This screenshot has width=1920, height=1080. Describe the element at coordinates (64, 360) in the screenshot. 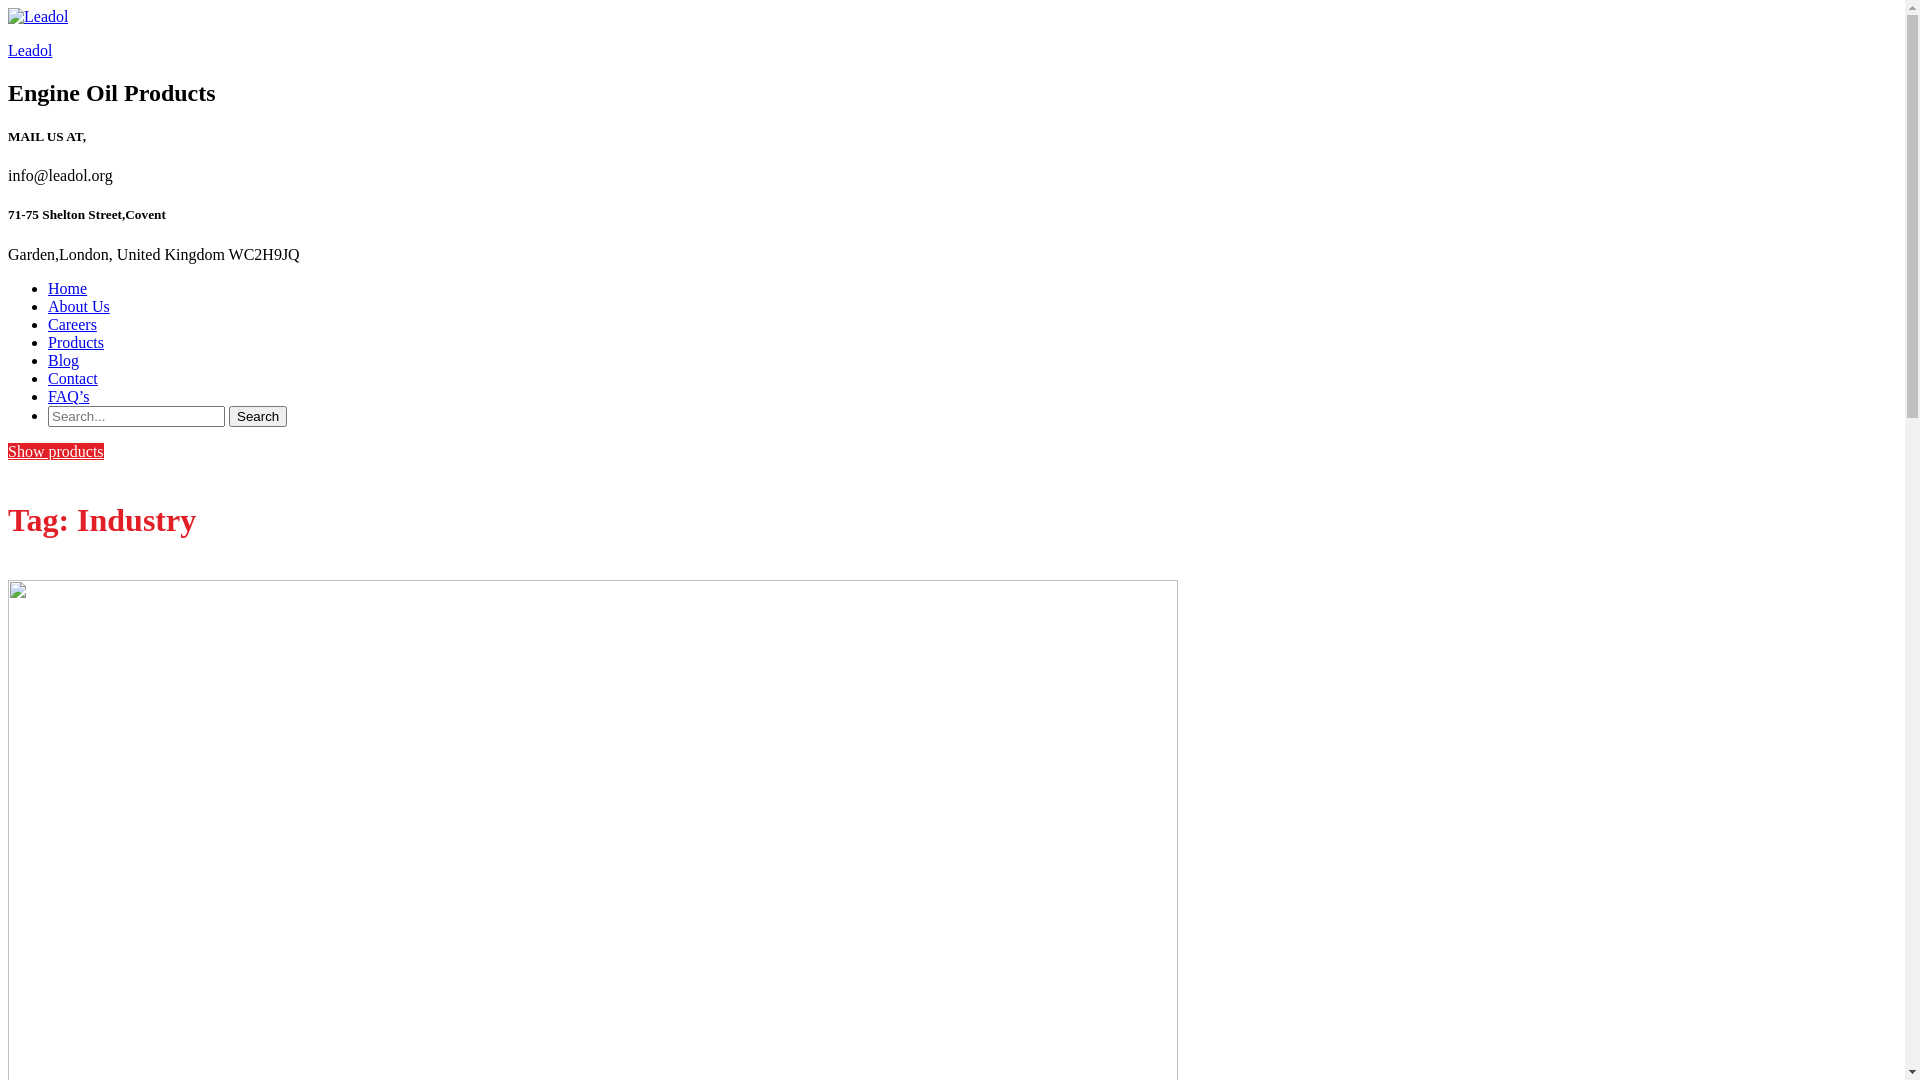

I see `Blog` at that location.